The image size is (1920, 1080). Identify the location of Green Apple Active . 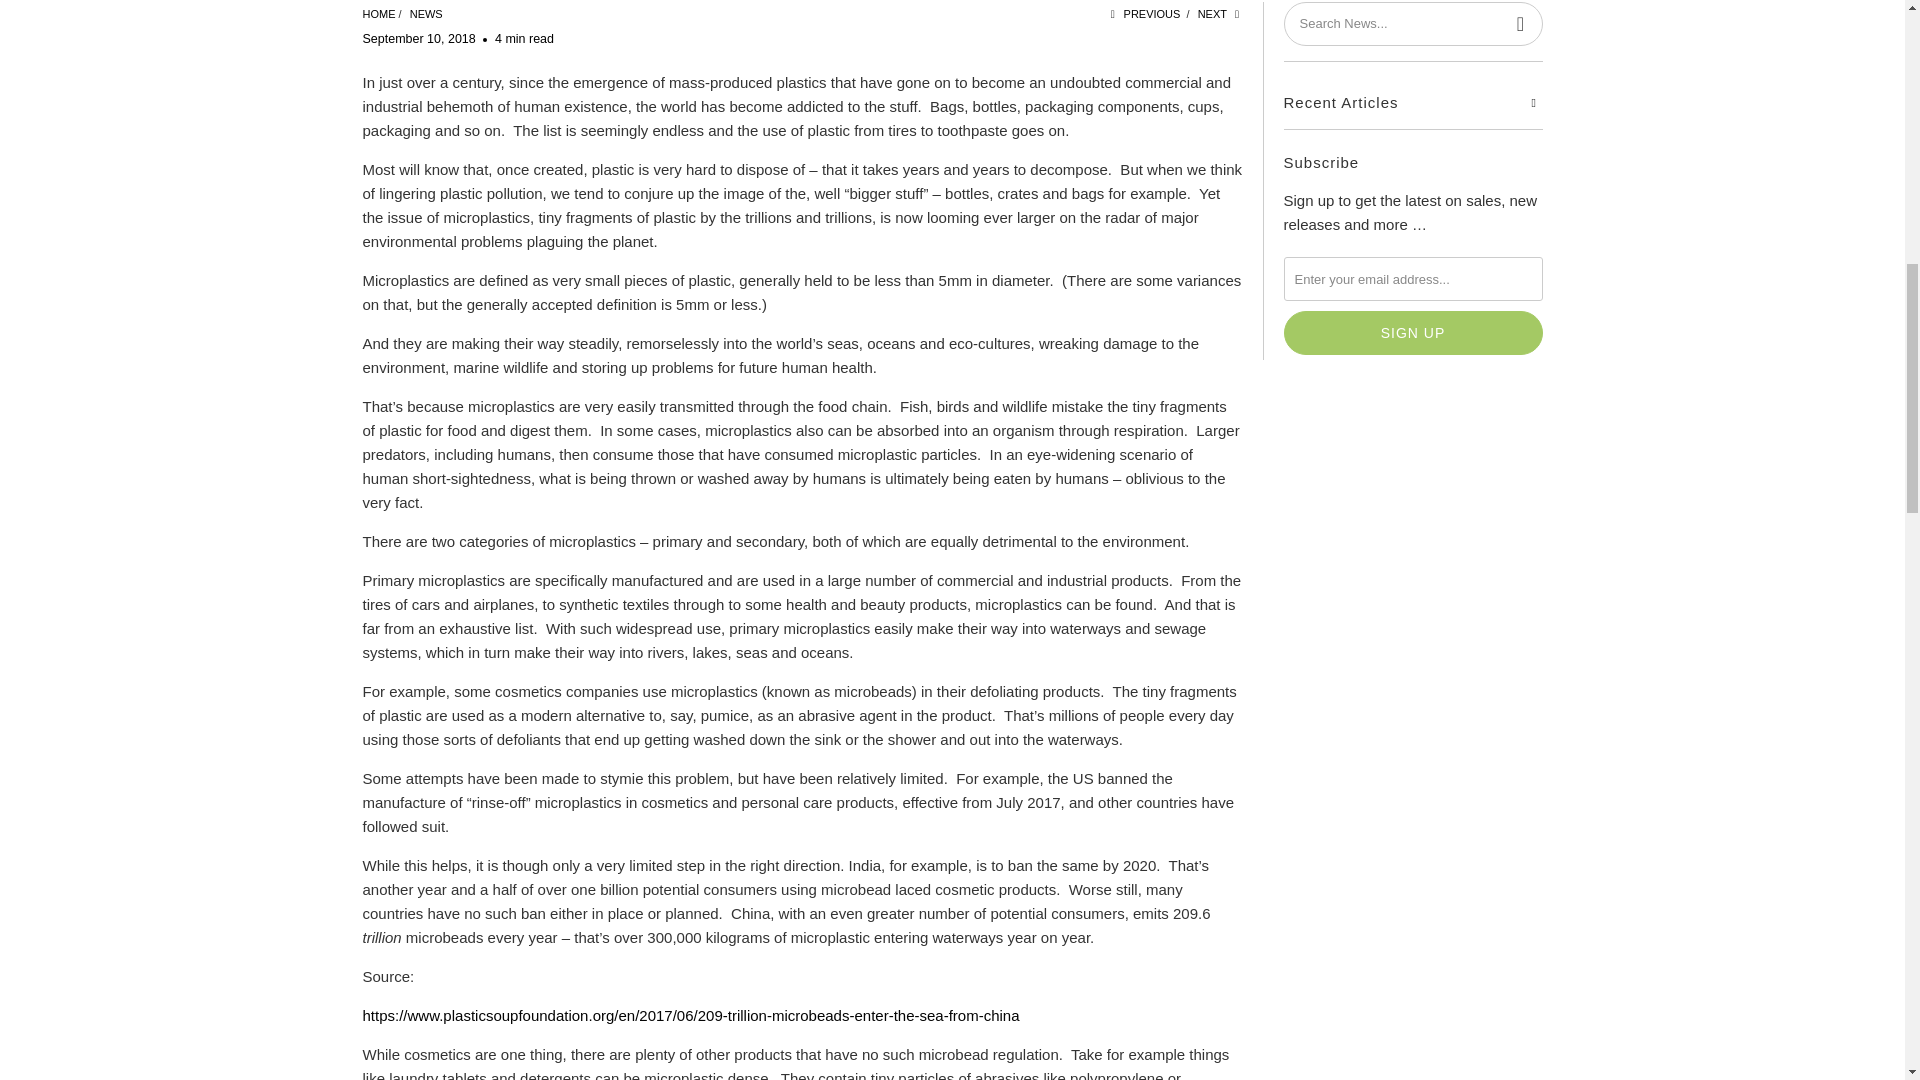
(378, 14).